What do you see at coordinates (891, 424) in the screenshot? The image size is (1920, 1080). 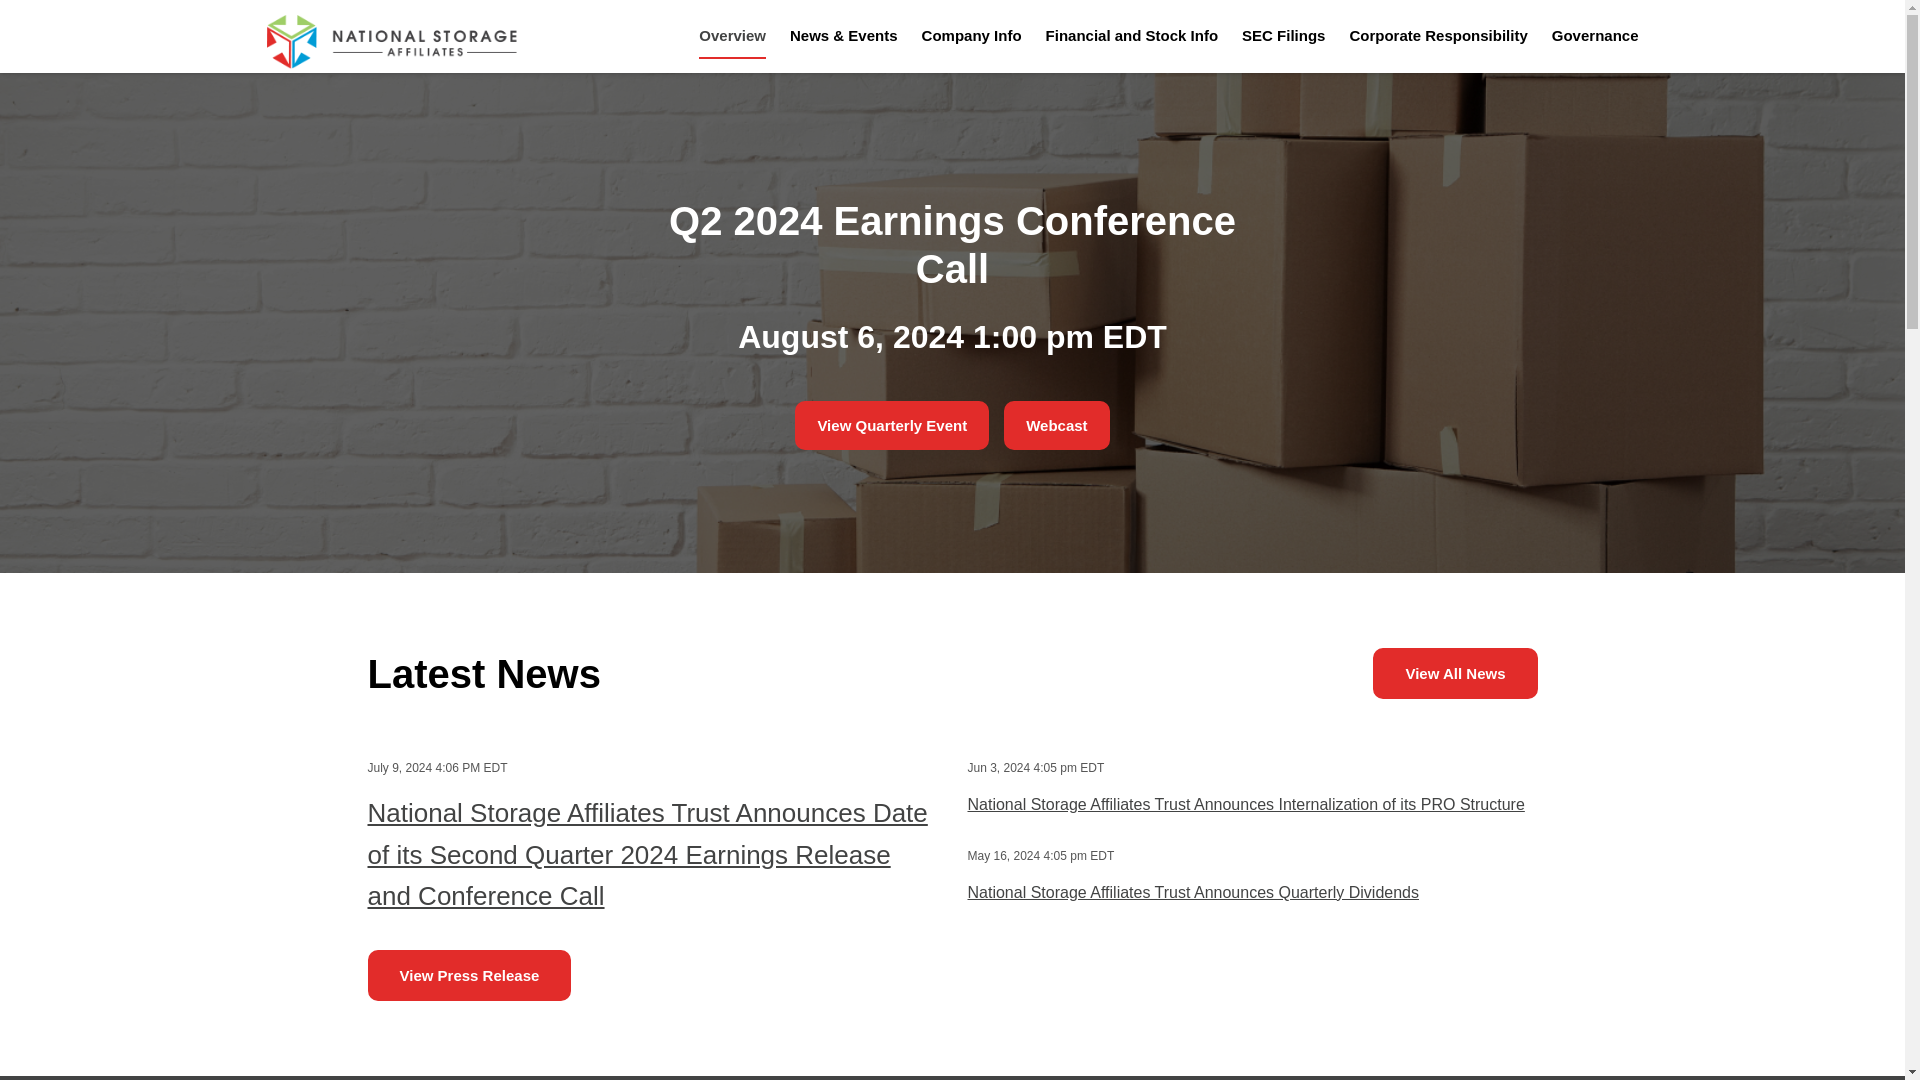 I see `View Quarterly Event` at bounding box center [891, 424].